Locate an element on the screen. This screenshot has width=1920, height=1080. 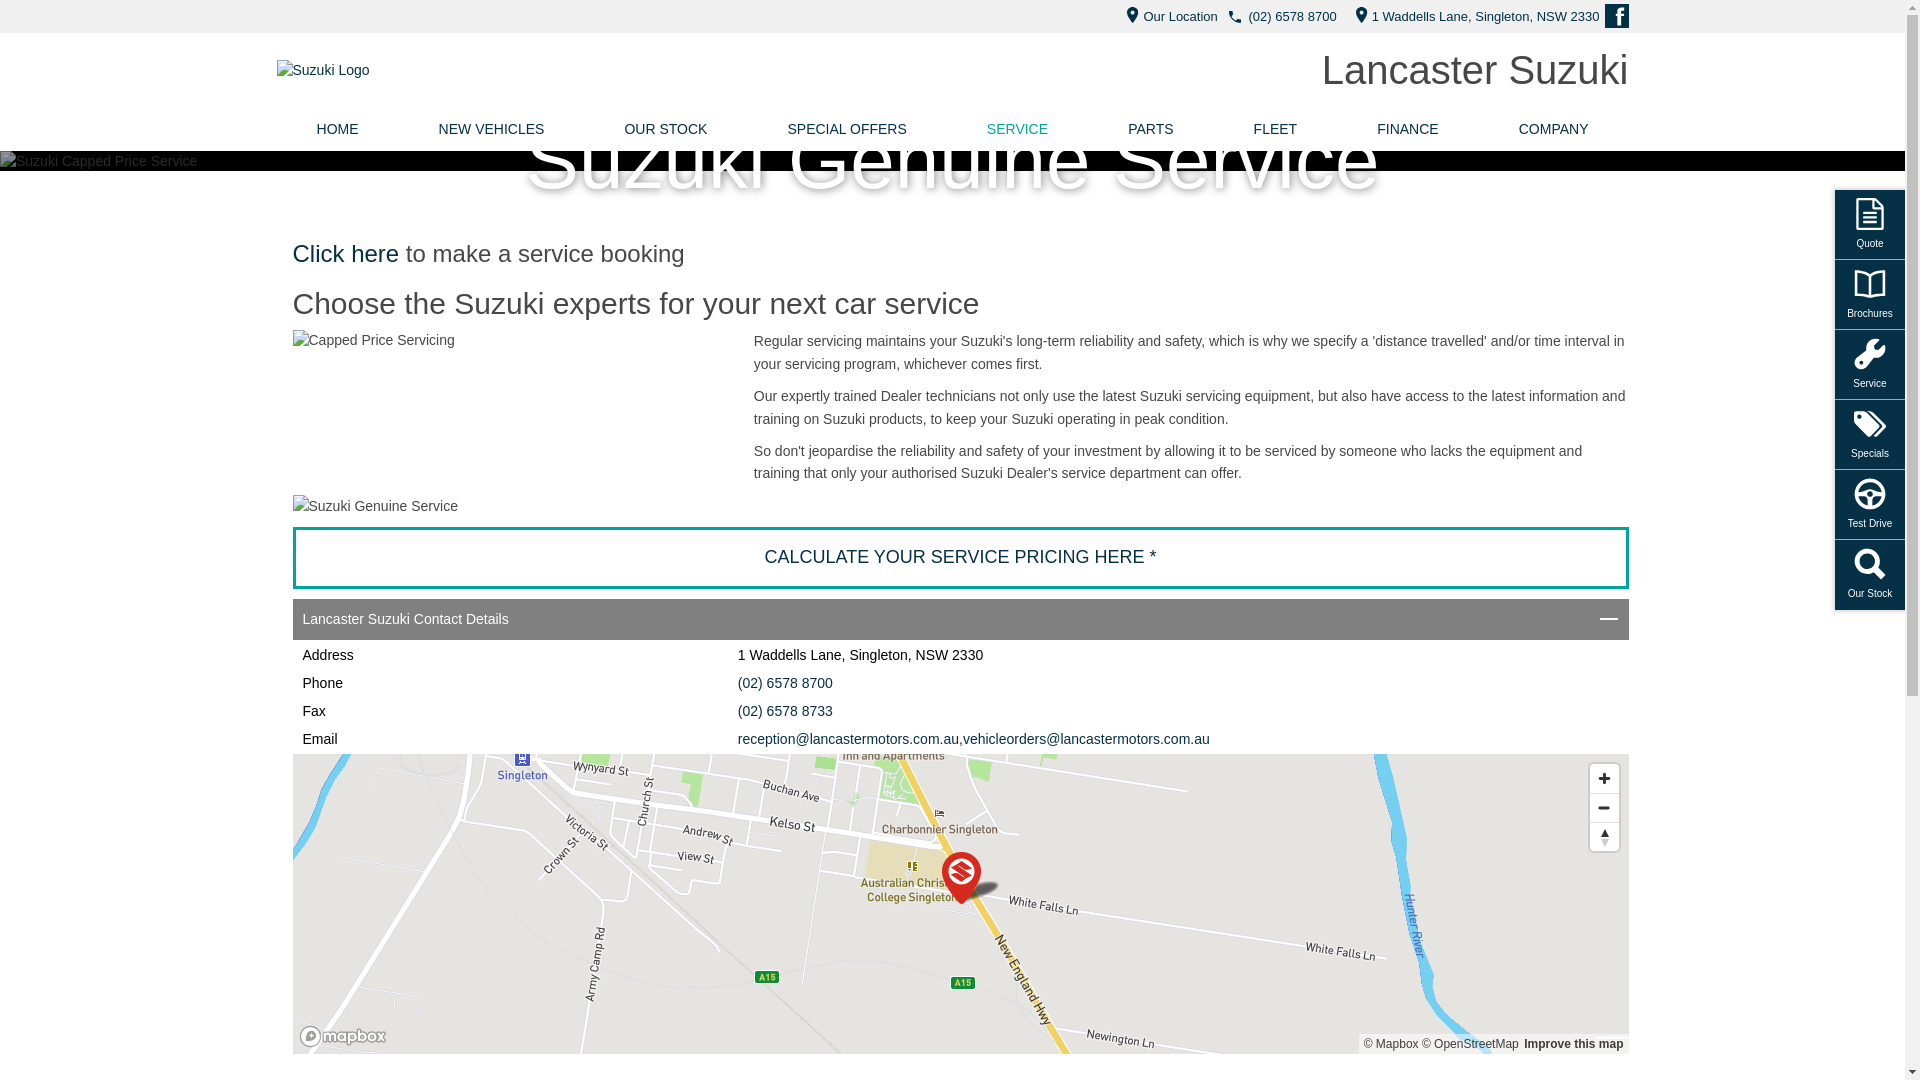
COMPANY is located at coordinates (1554, 129).